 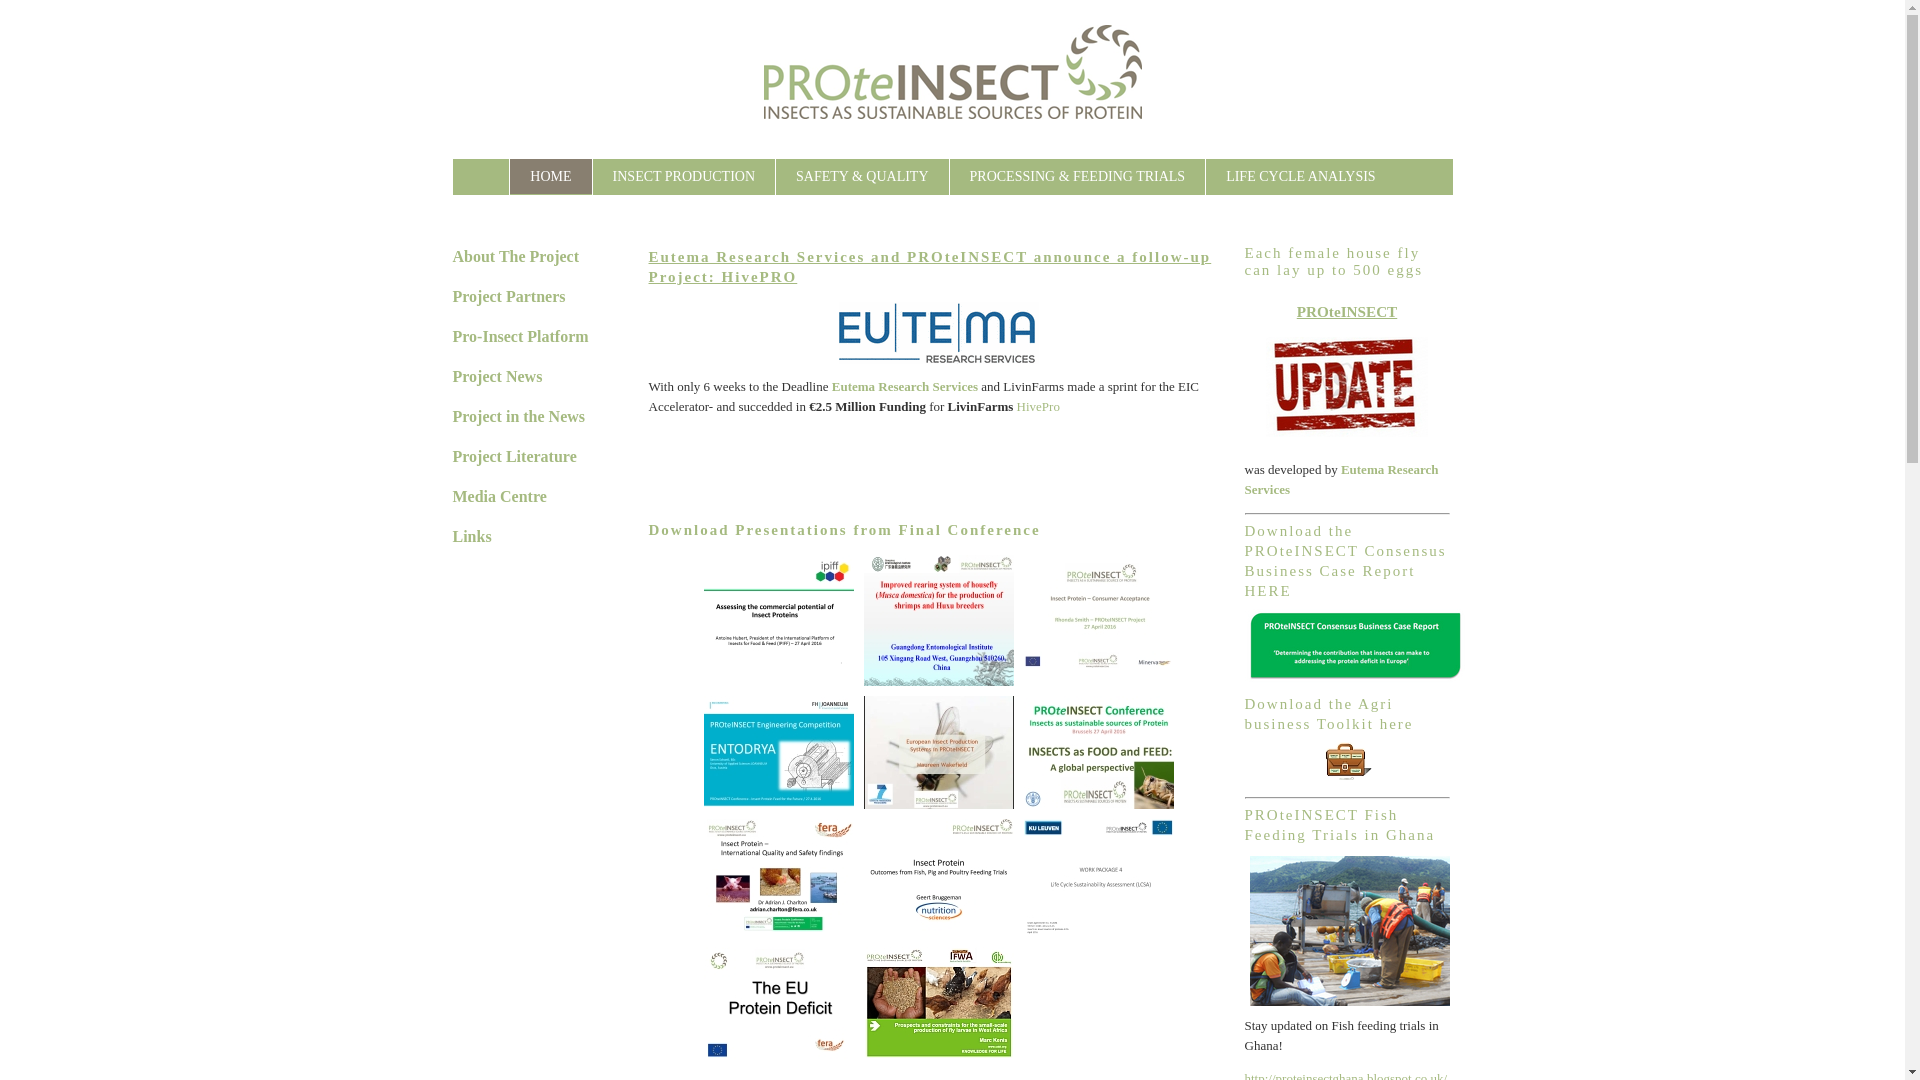 I want to click on LIFE CYCLE ANALYSIS, so click(x=1300, y=176).